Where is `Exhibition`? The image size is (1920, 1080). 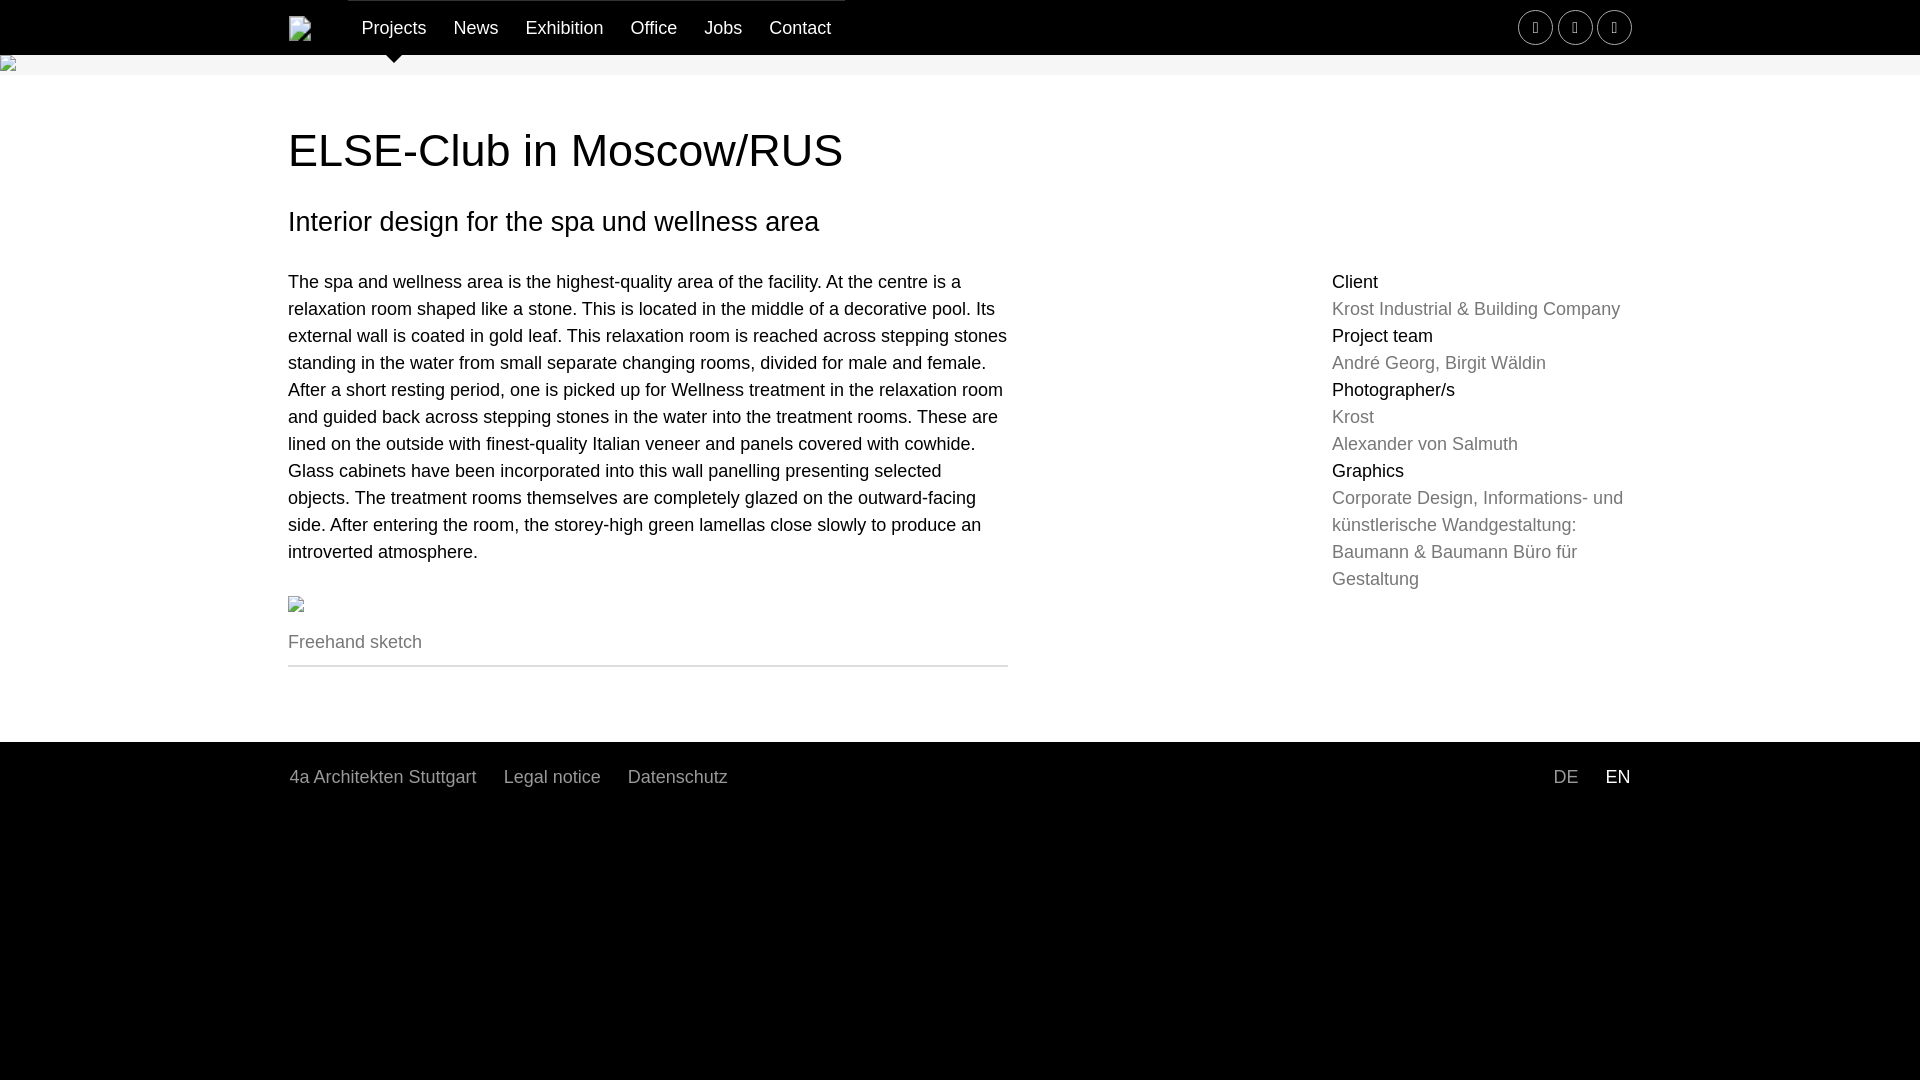 Exhibition is located at coordinates (564, 28).